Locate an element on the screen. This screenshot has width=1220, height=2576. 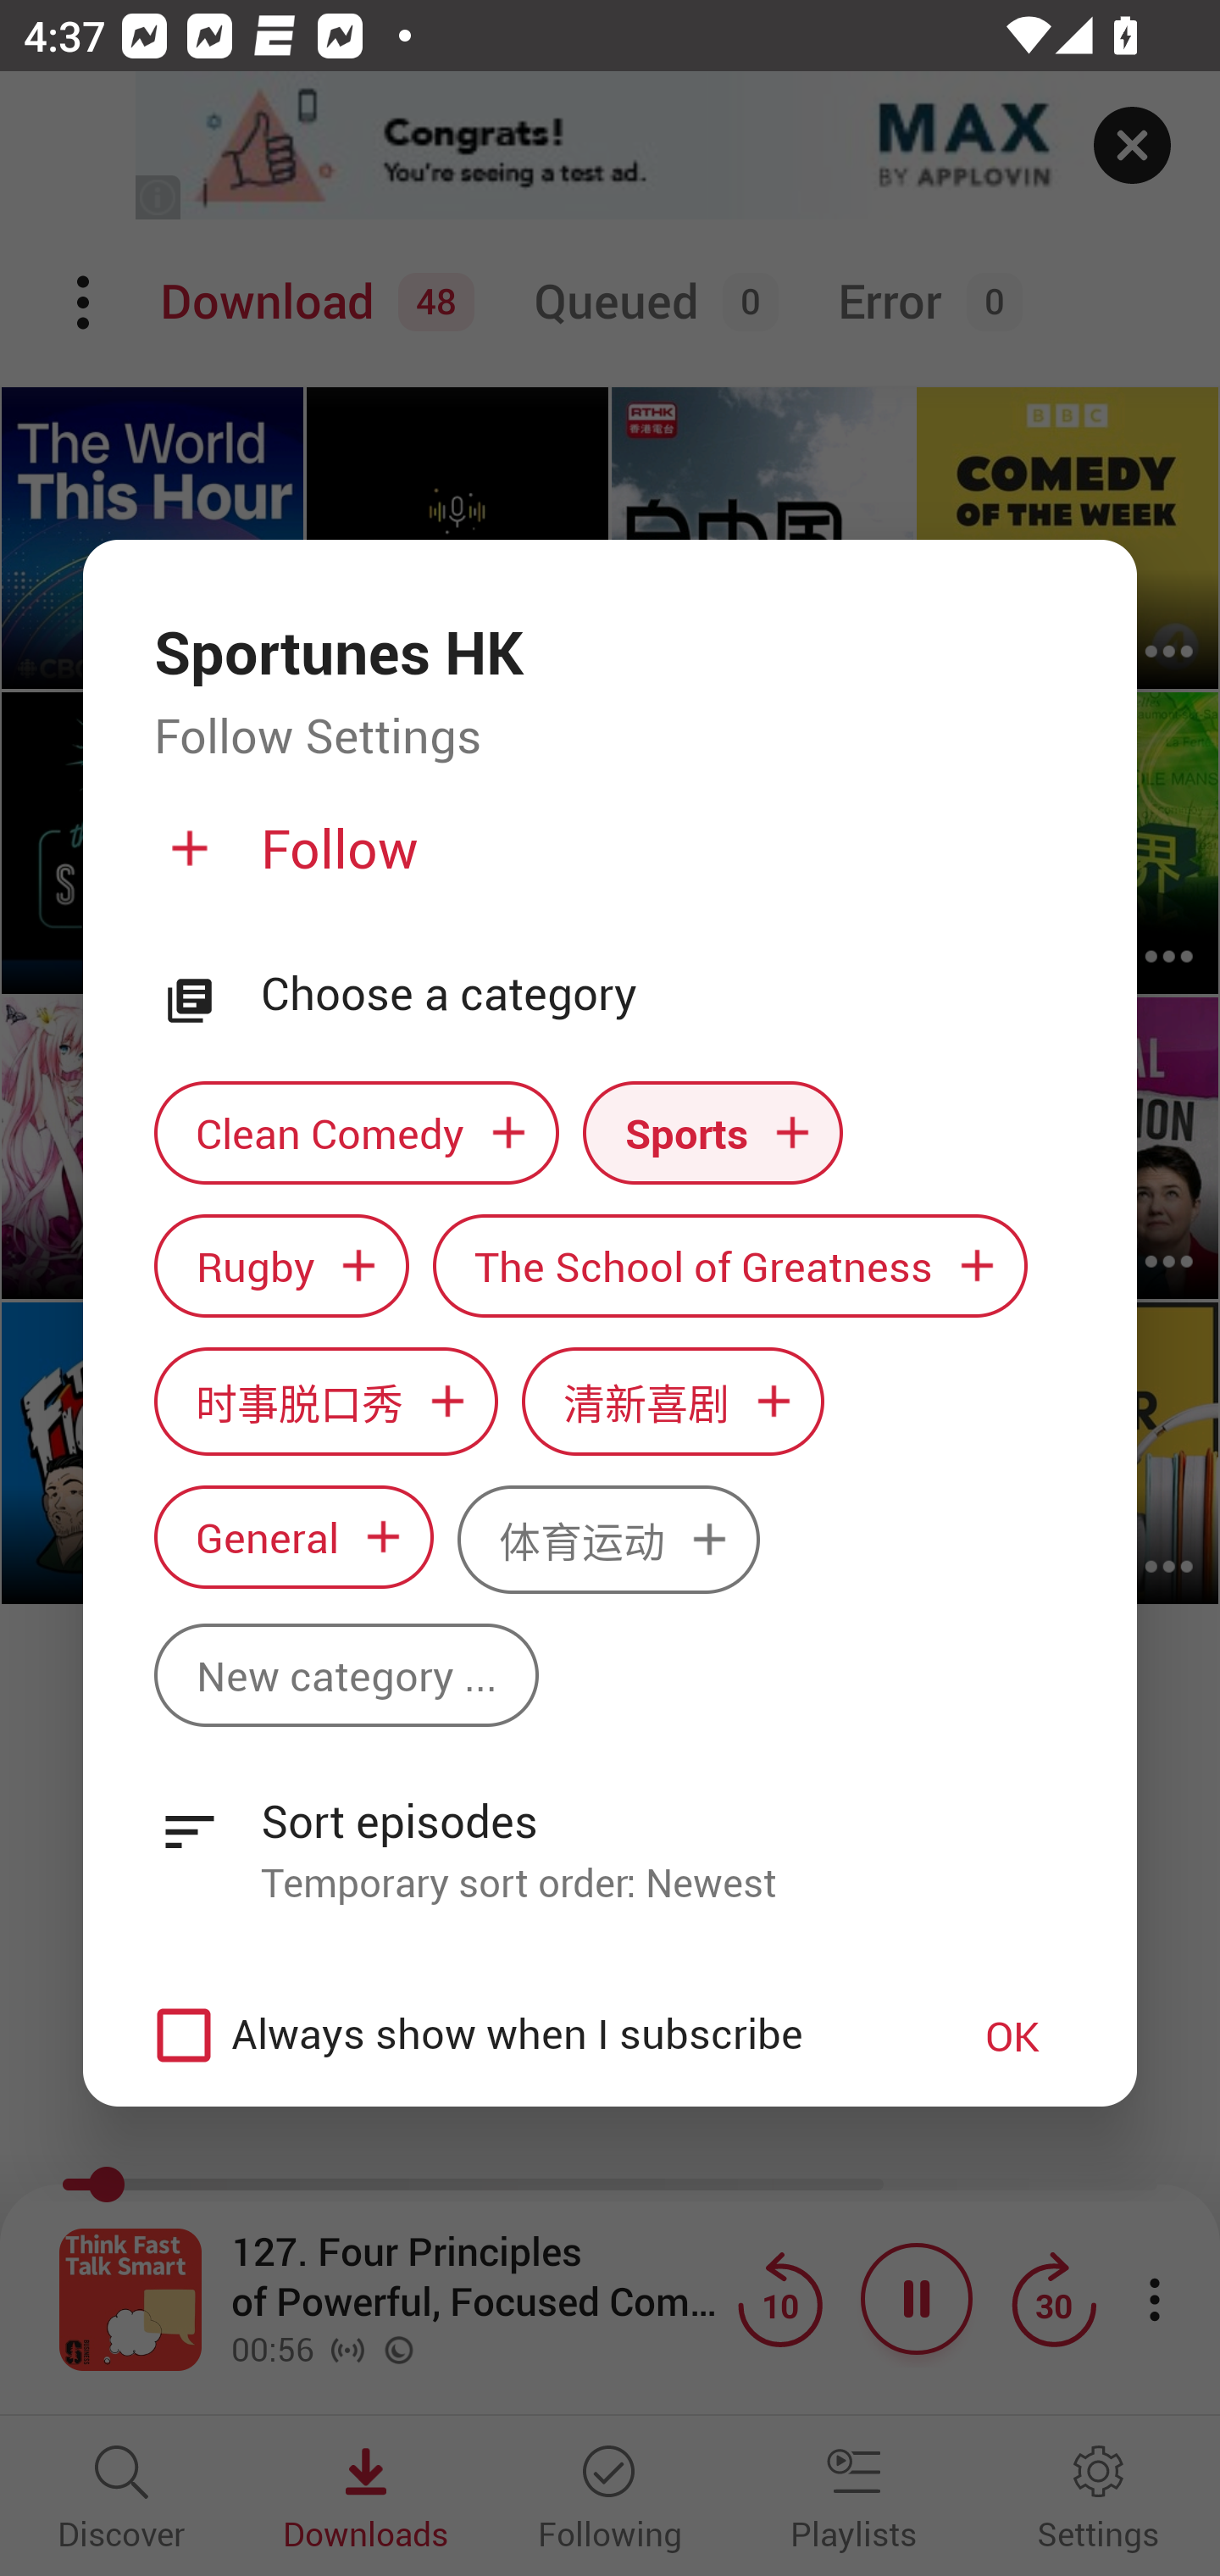
Sort episodes Temporary sort order: Newest is located at coordinates (610, 1834).